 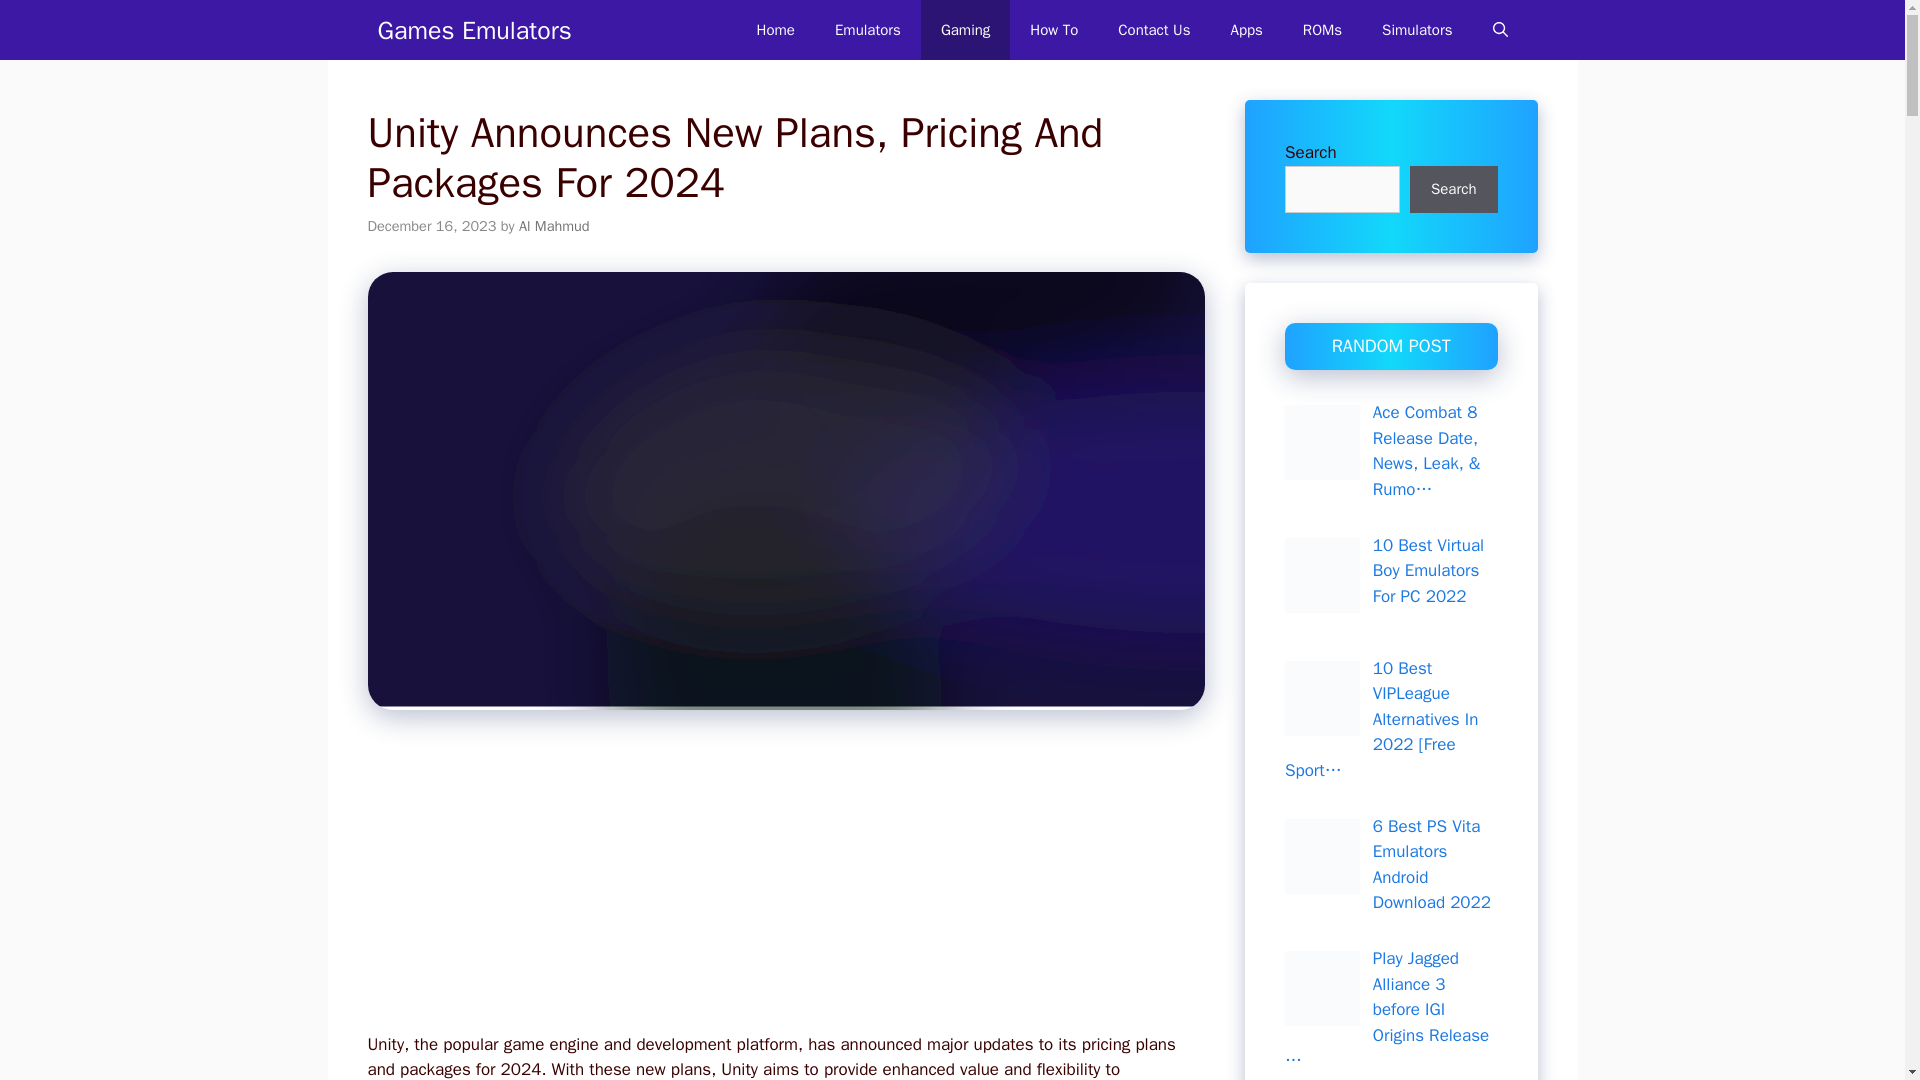 What do you see at coordinates (554, 226) in the screenshot?
I see `Al Mahmud` at bounding box center [554, 226].